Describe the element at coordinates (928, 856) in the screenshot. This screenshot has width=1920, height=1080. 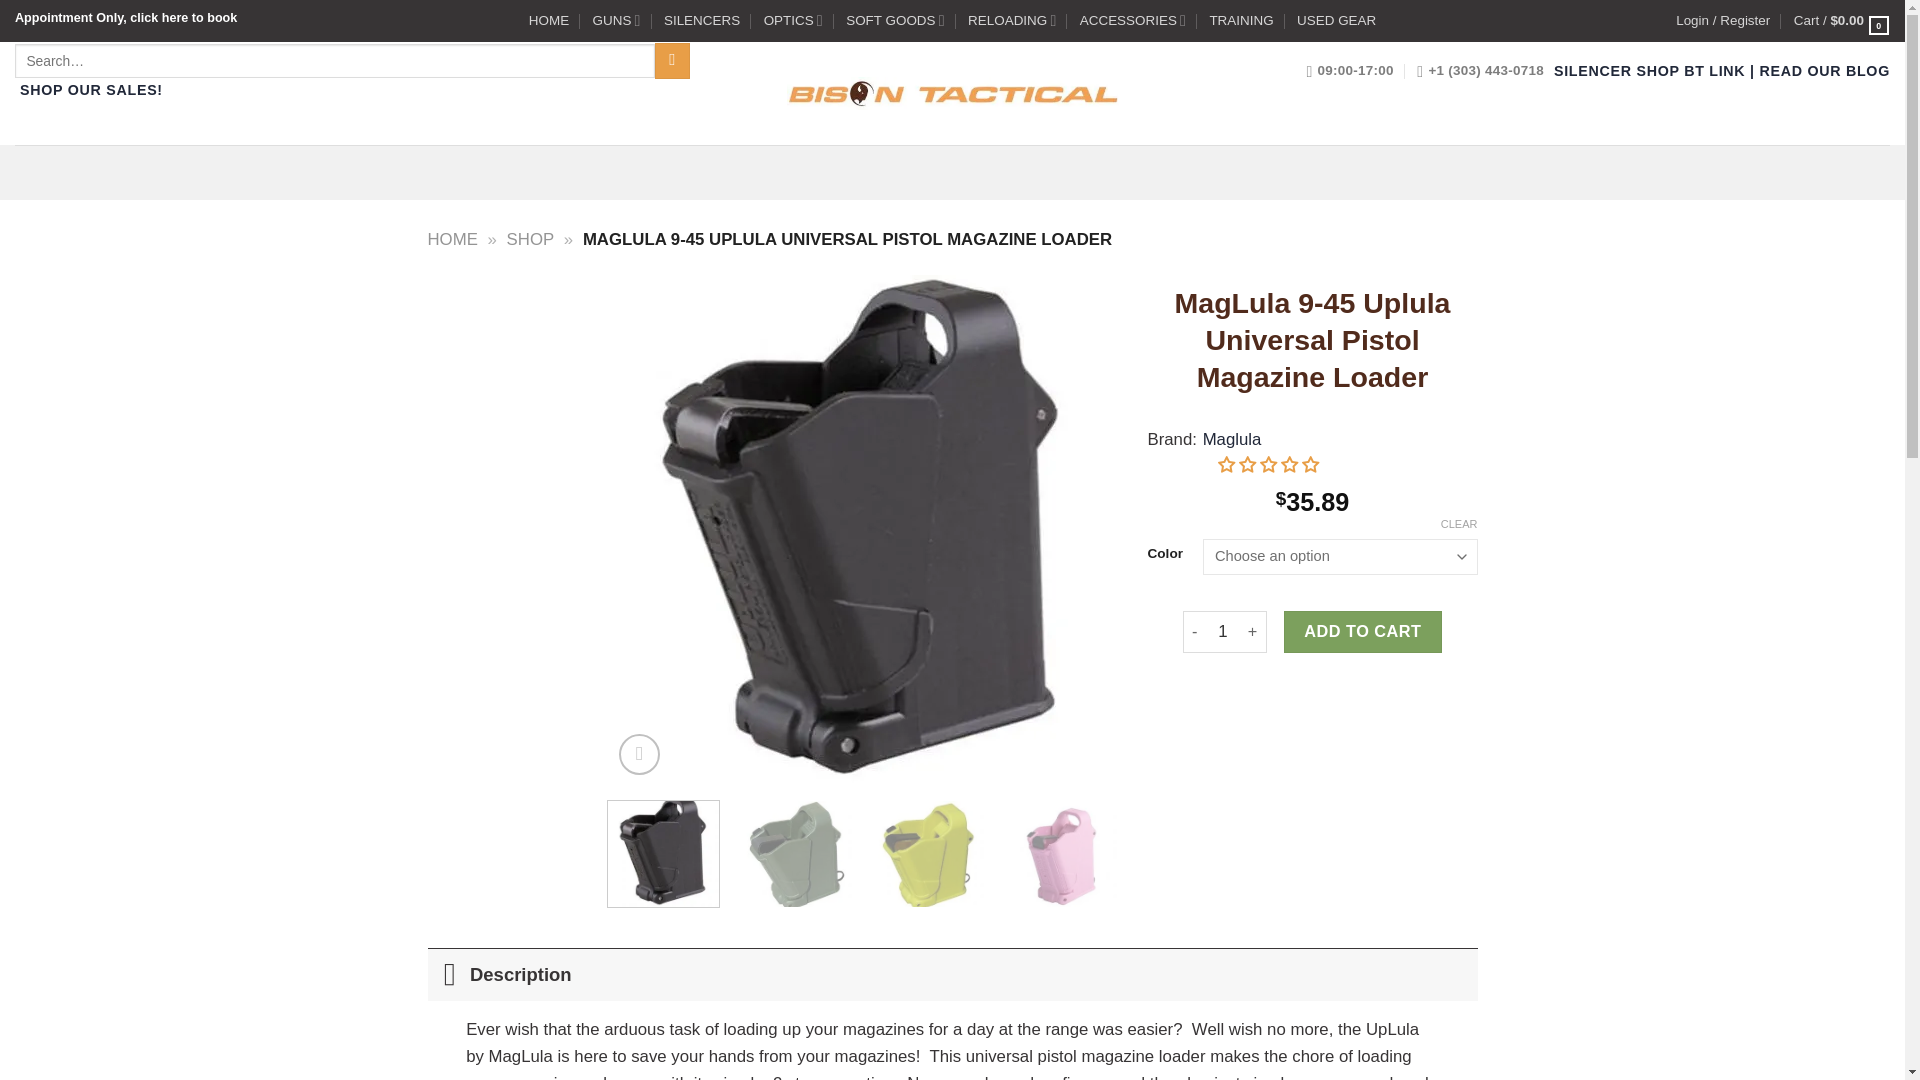
I see `MagLula 9-45 Uplula Universal Pistol Magazine Loader 6` at that location.